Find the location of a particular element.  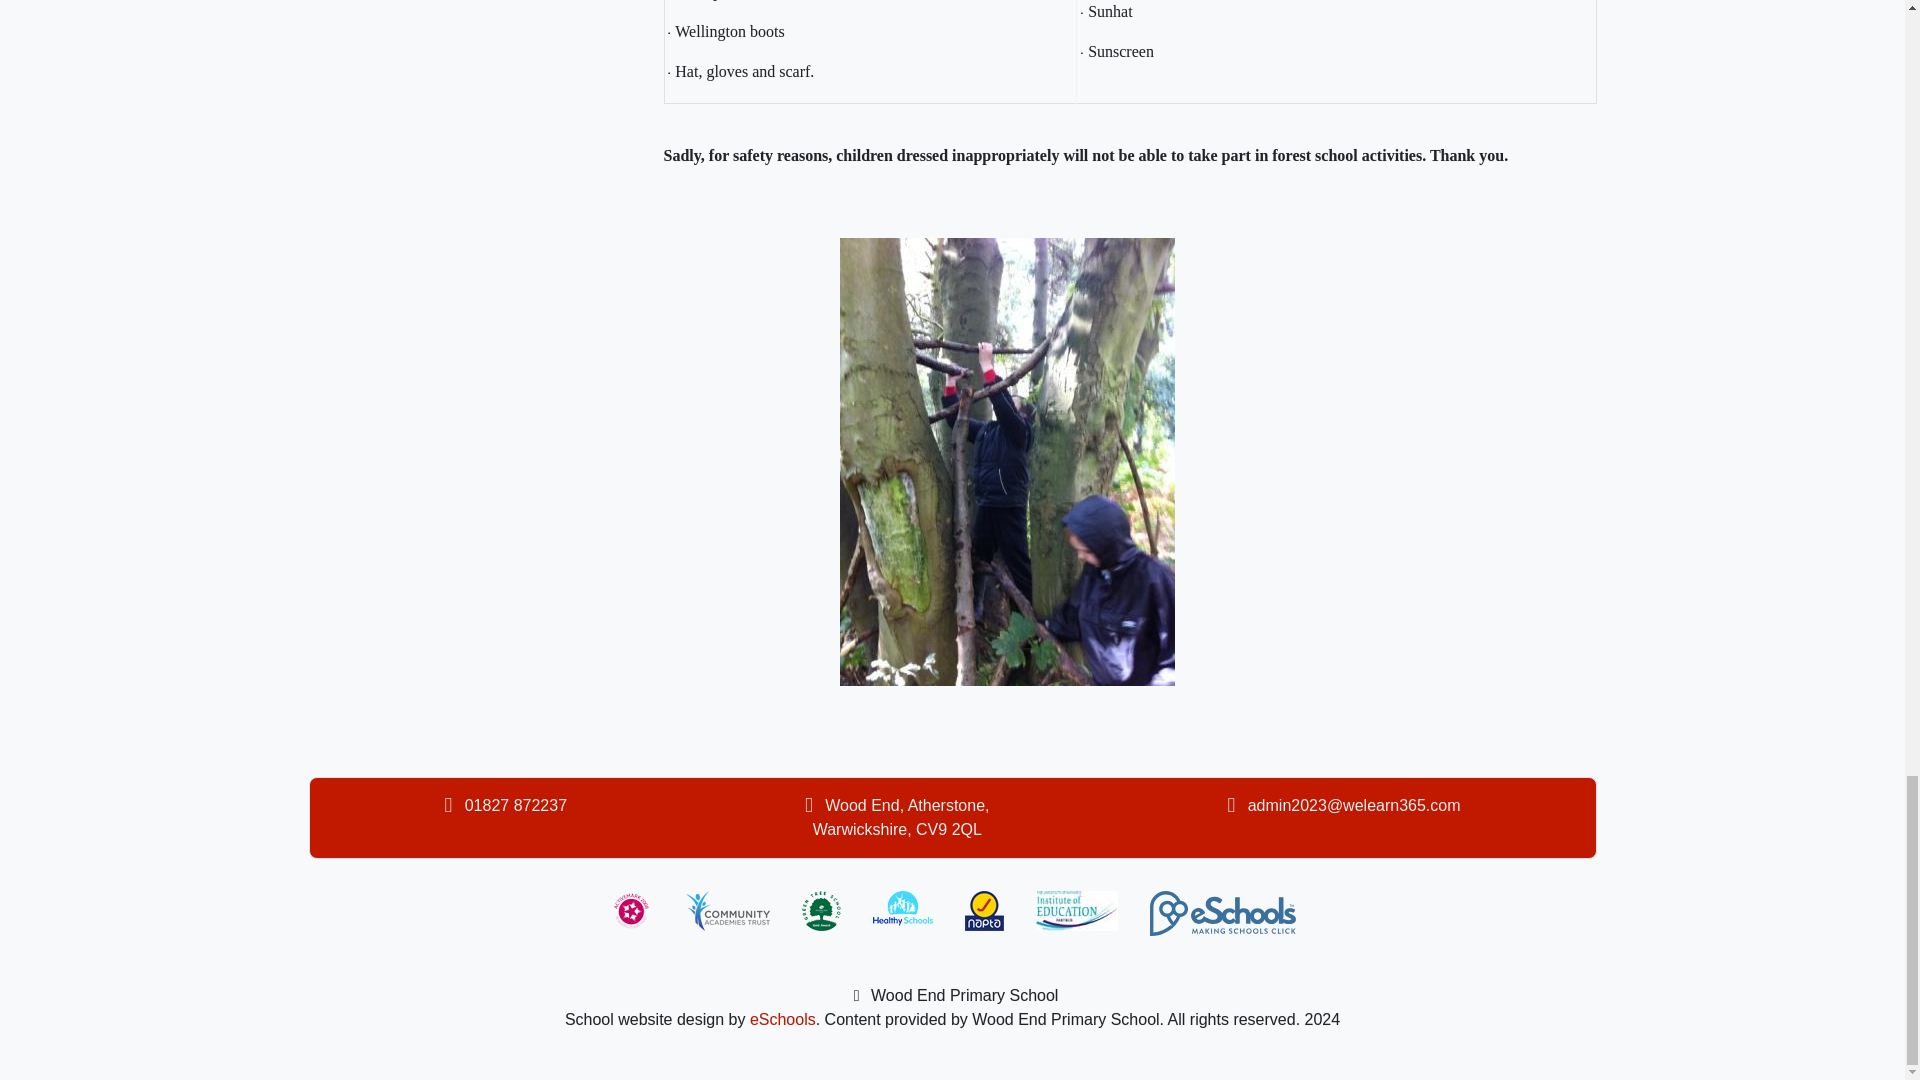

Activemark 2008 is located at coordinates (631, 910).